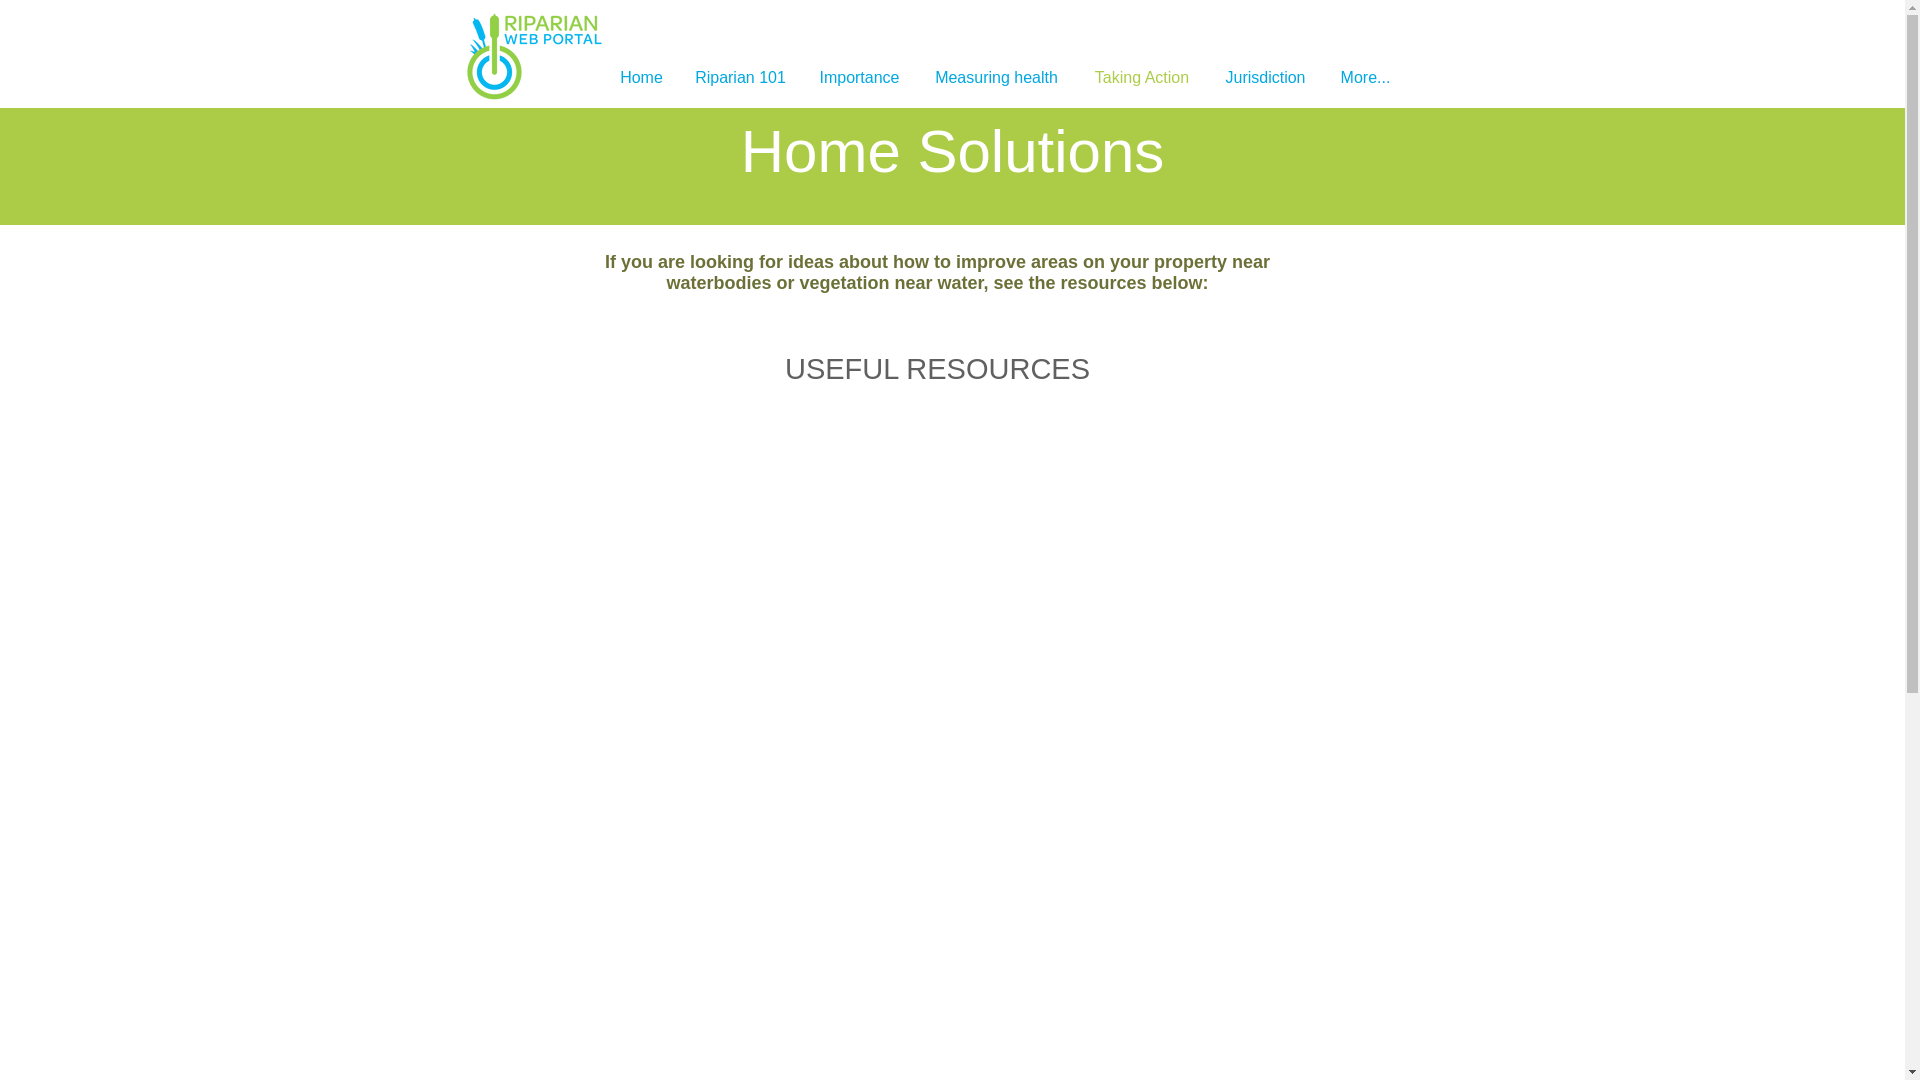 The width and height of the screenshot is (1920, 1080). I want to click on Taking Action, so click(1141, 78).